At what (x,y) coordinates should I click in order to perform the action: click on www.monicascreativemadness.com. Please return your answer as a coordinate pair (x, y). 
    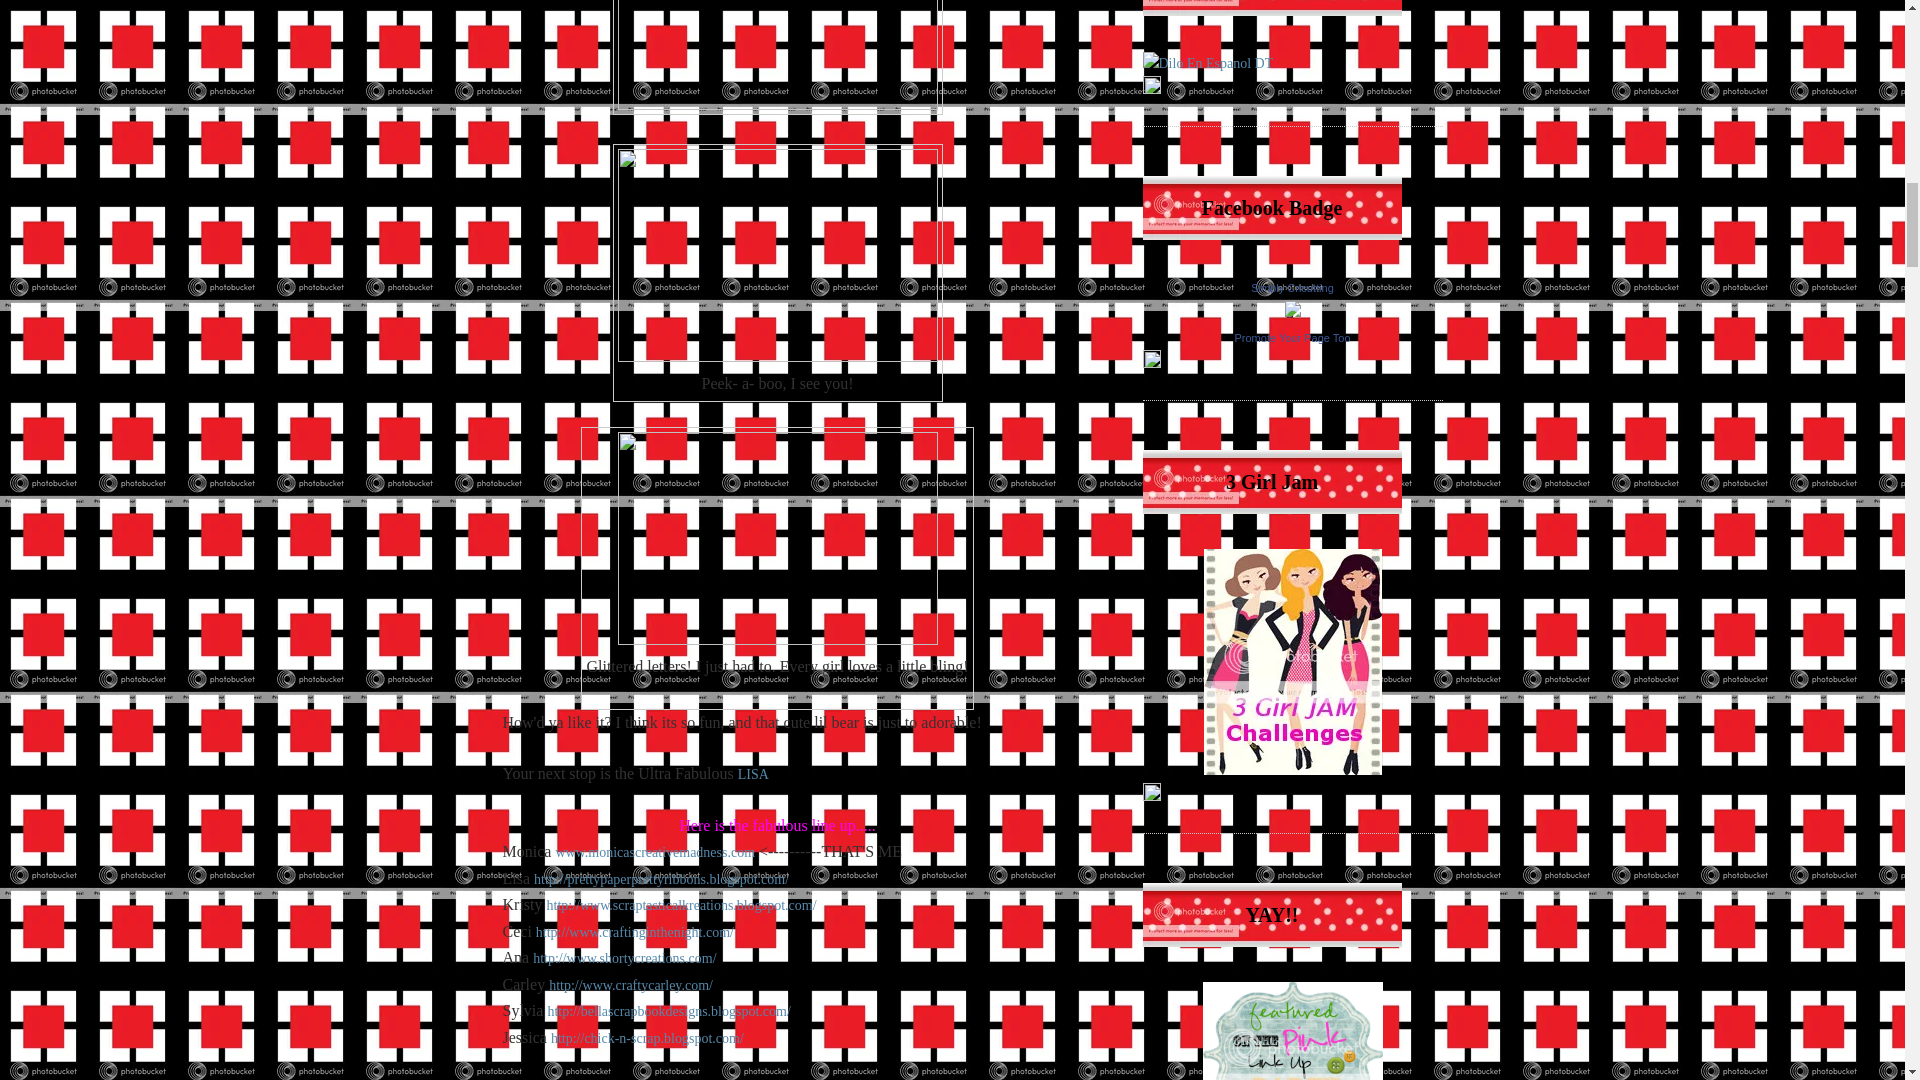
    Looking at the image, I should click on (654, 852).